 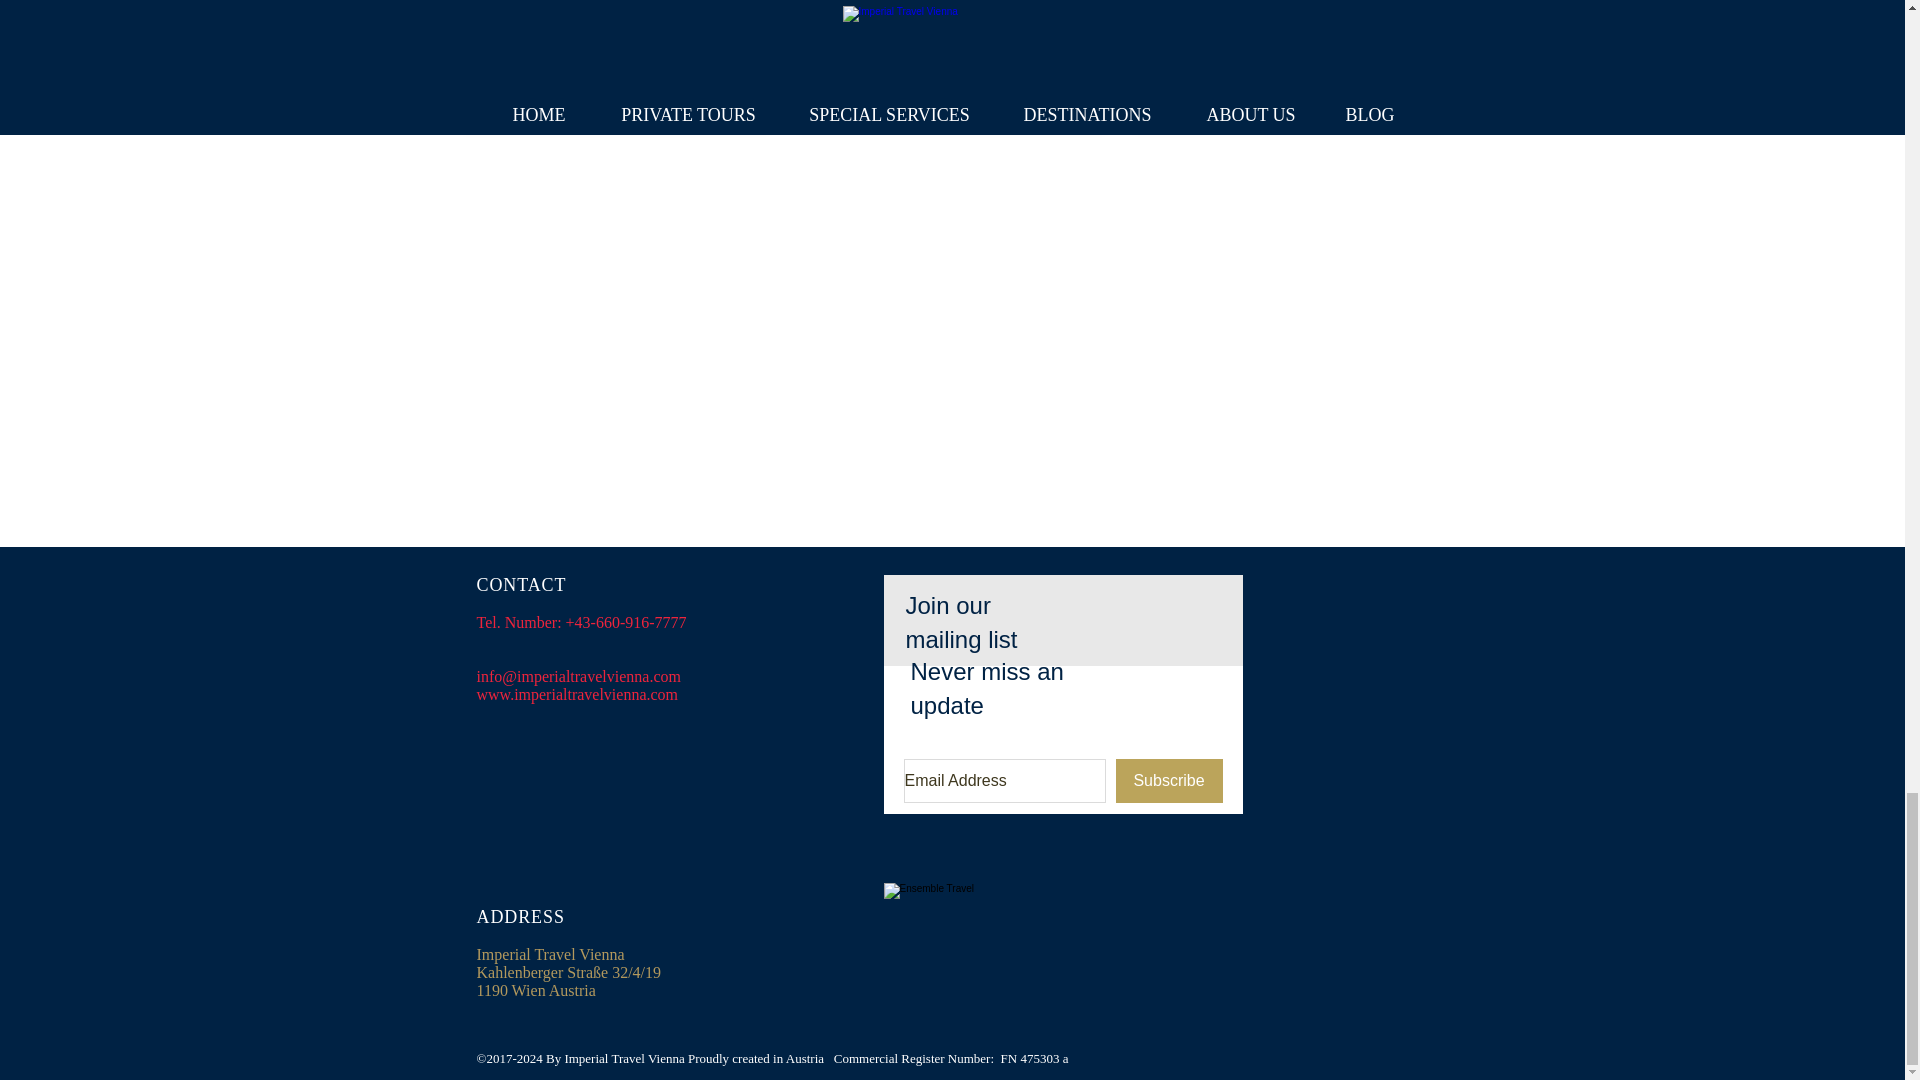 I want to click on BOOK NOW, so click(x=1219, y=84).